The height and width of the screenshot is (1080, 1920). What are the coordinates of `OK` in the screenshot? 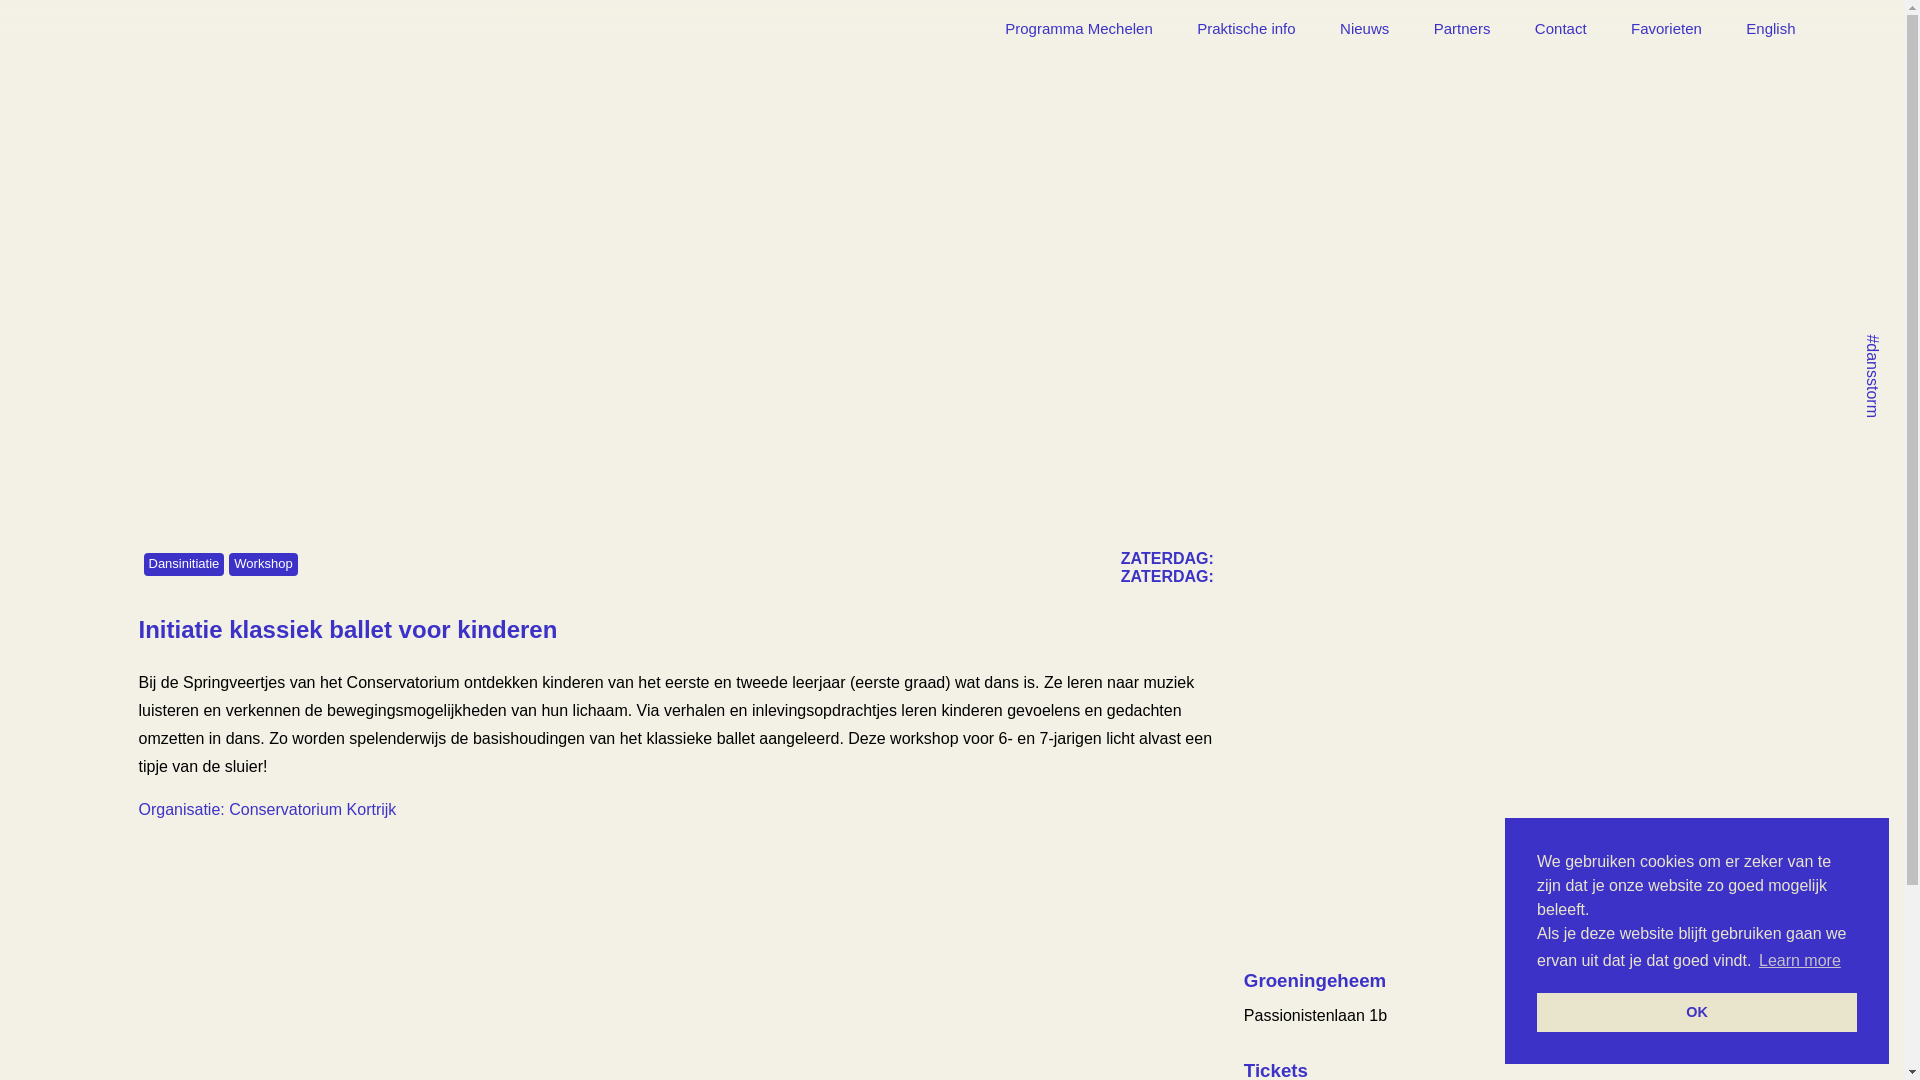 It's located at (1697, 1012).